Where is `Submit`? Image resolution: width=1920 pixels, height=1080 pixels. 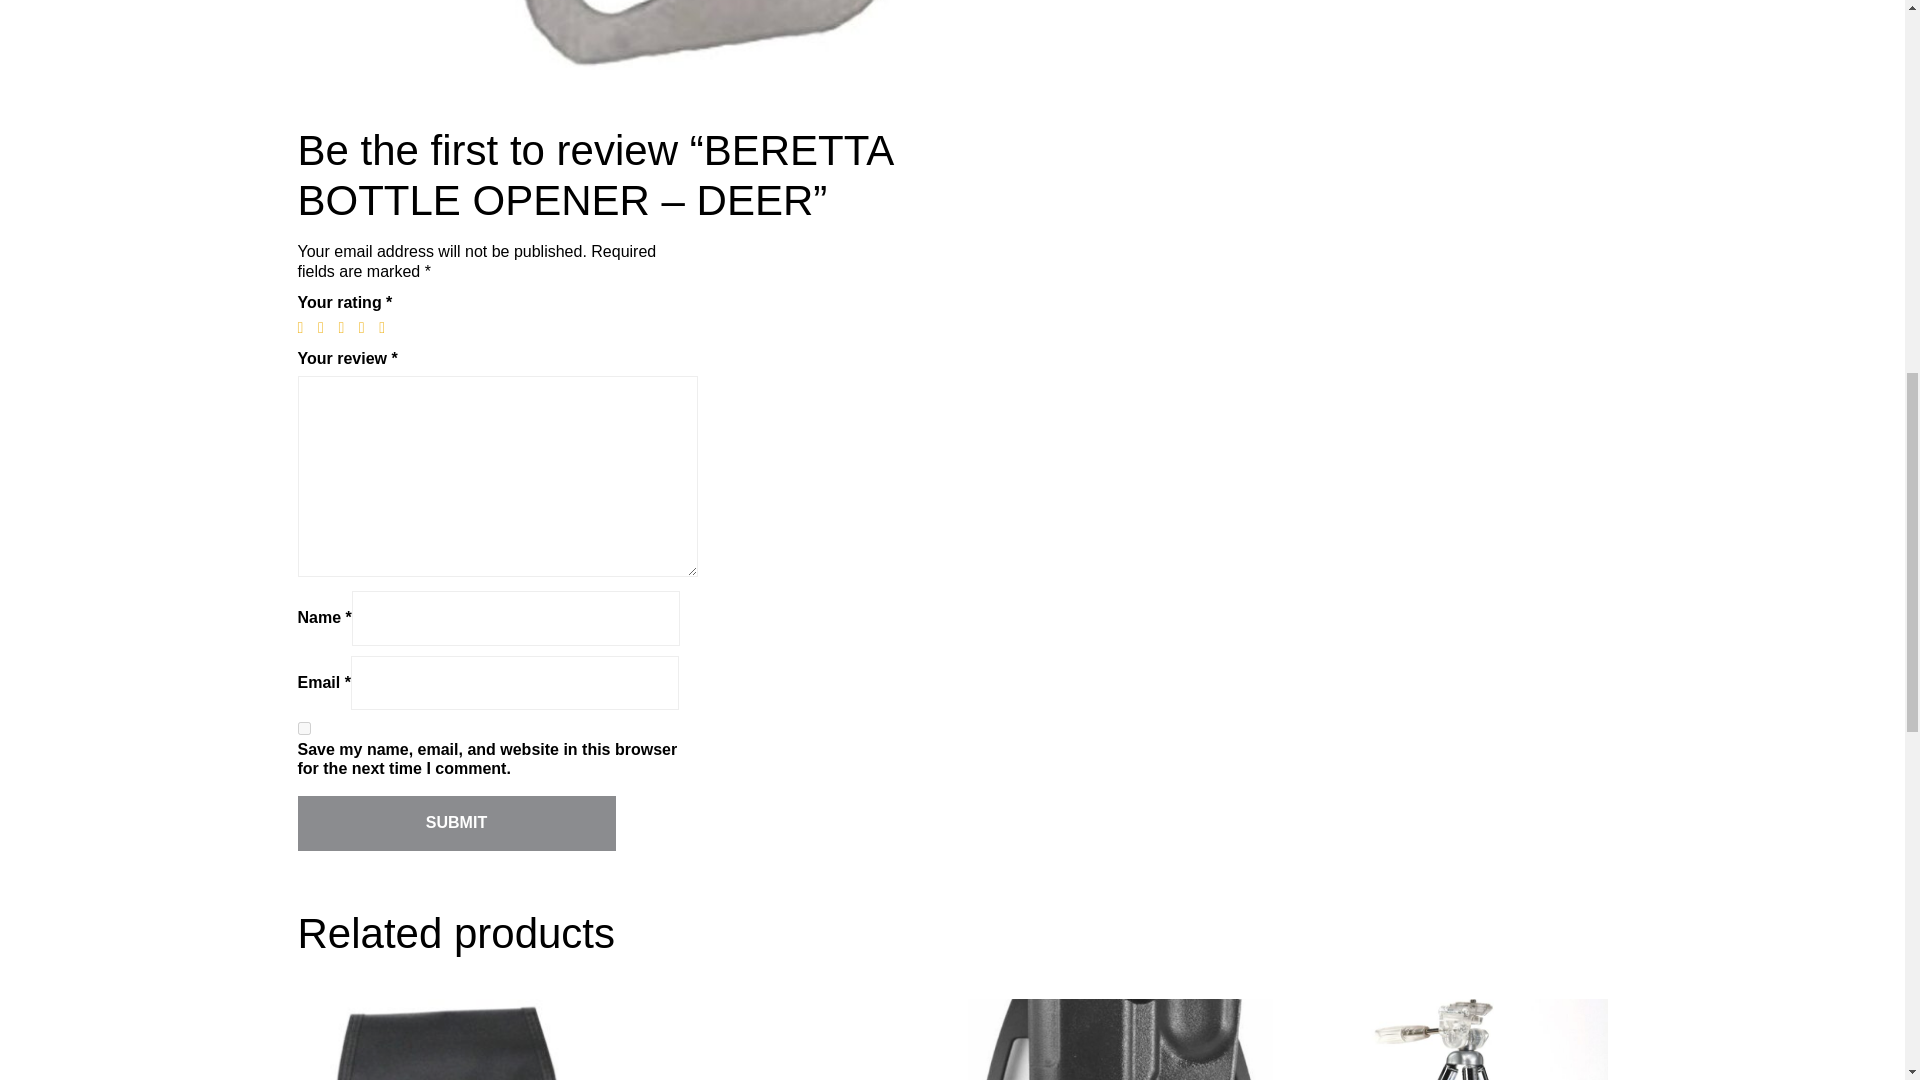
Submit is located at coordinates (456, 823).